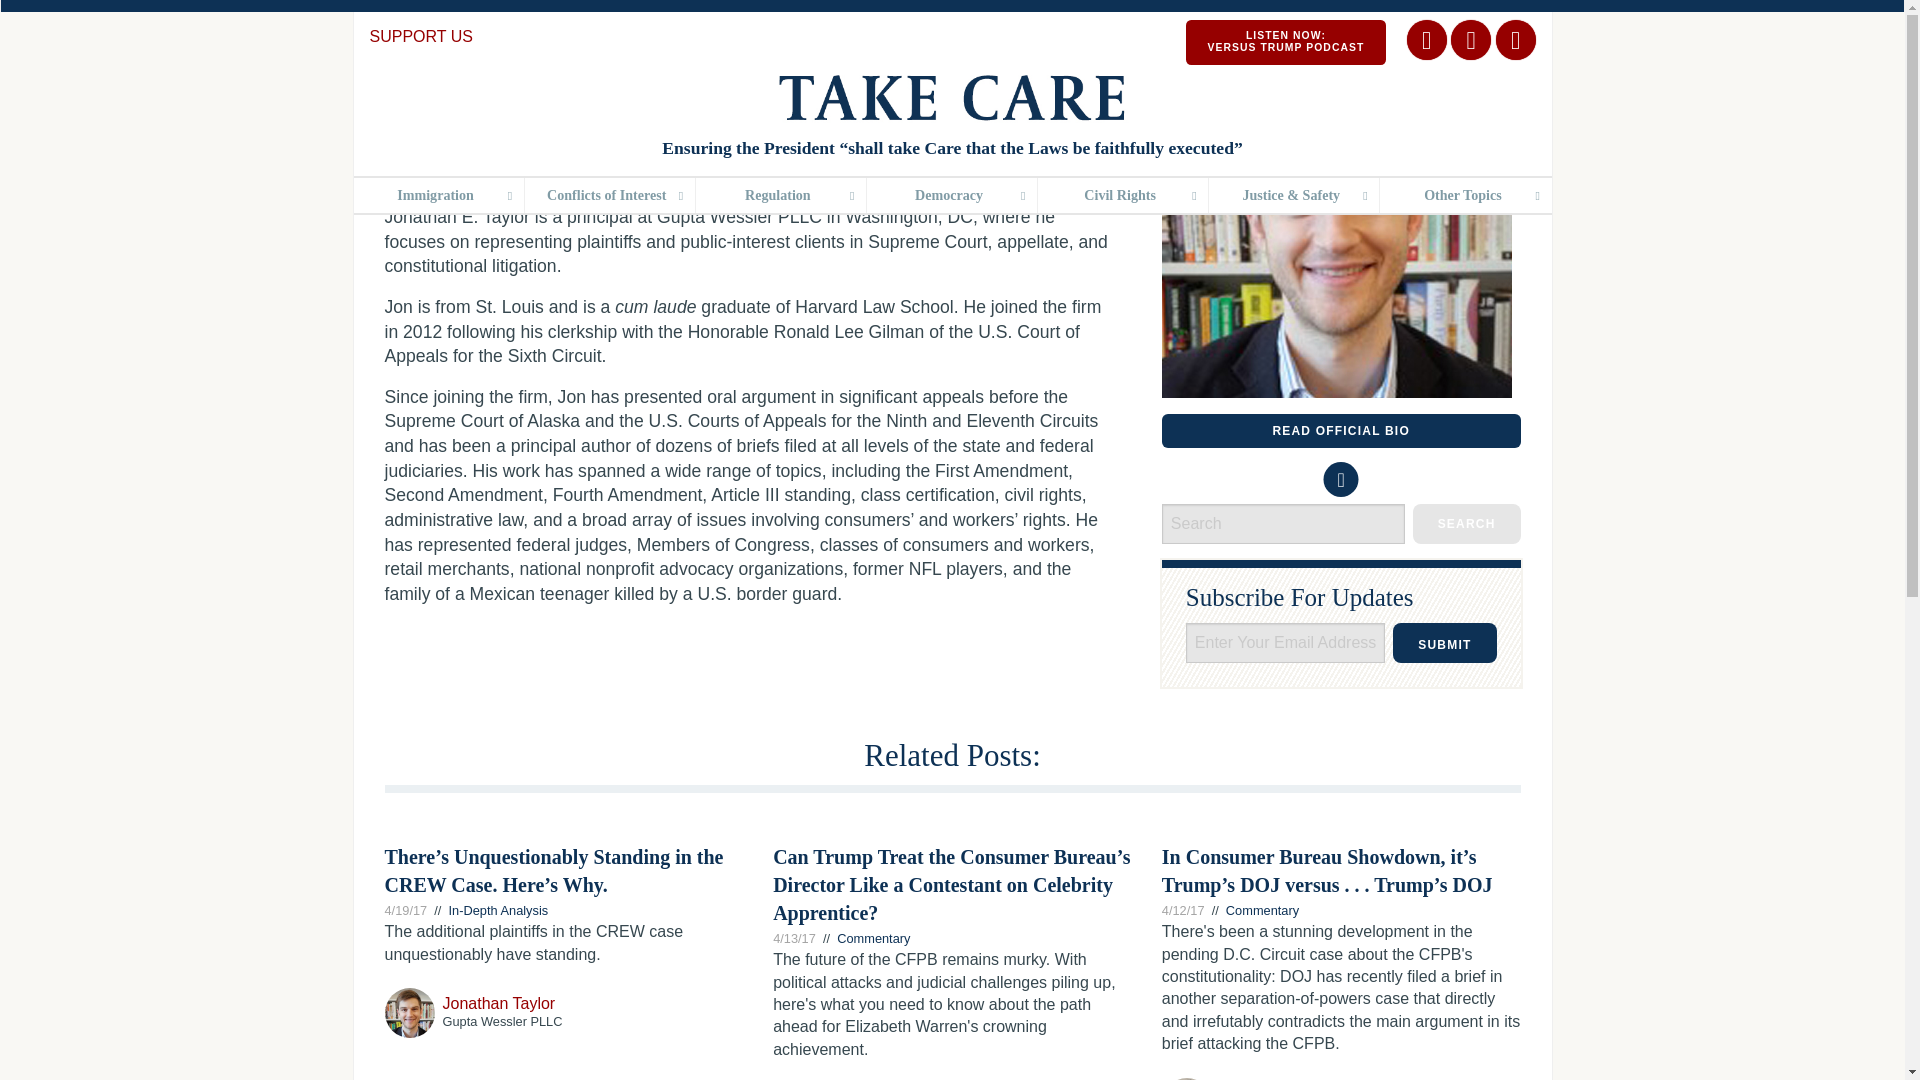  Describe the element at coordinates (780, 195) in the screenshot. I see `Regulation` at that location.